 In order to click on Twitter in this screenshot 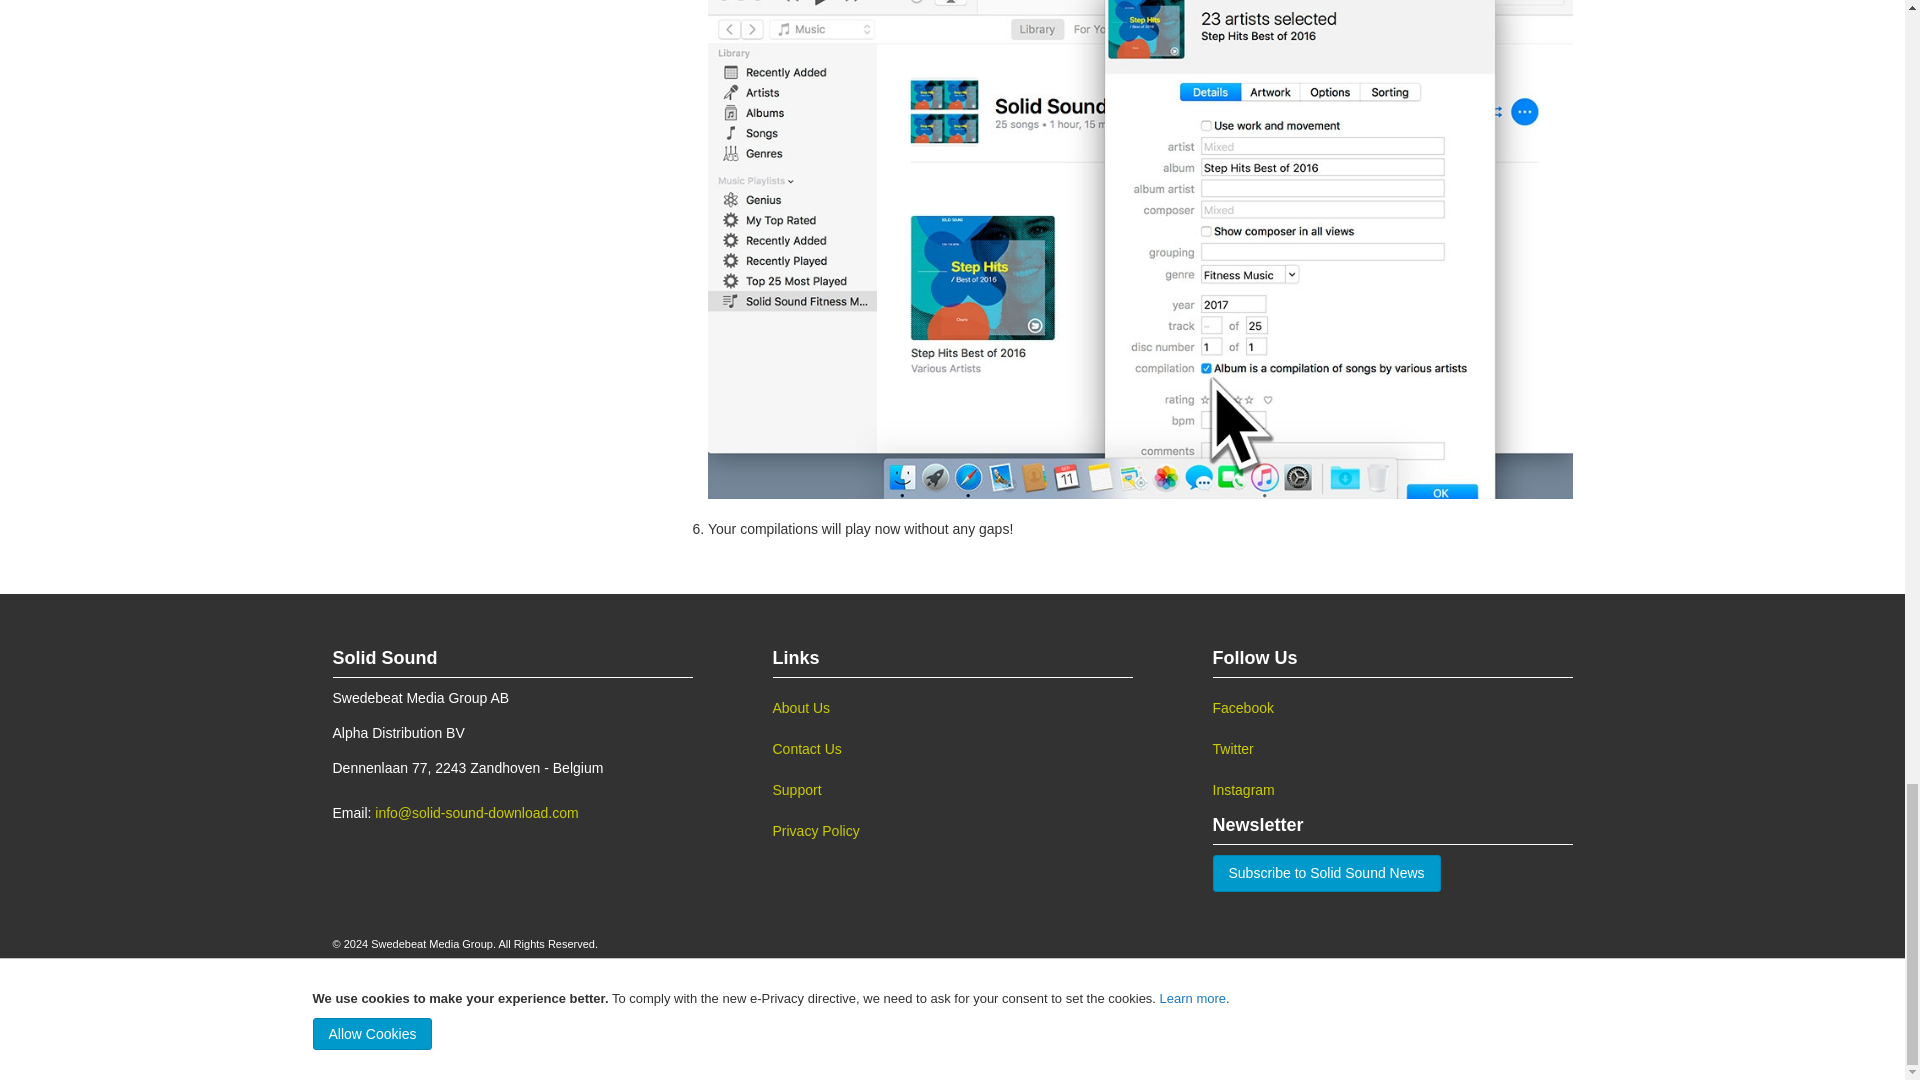, I will do `click(1392, 750)`.